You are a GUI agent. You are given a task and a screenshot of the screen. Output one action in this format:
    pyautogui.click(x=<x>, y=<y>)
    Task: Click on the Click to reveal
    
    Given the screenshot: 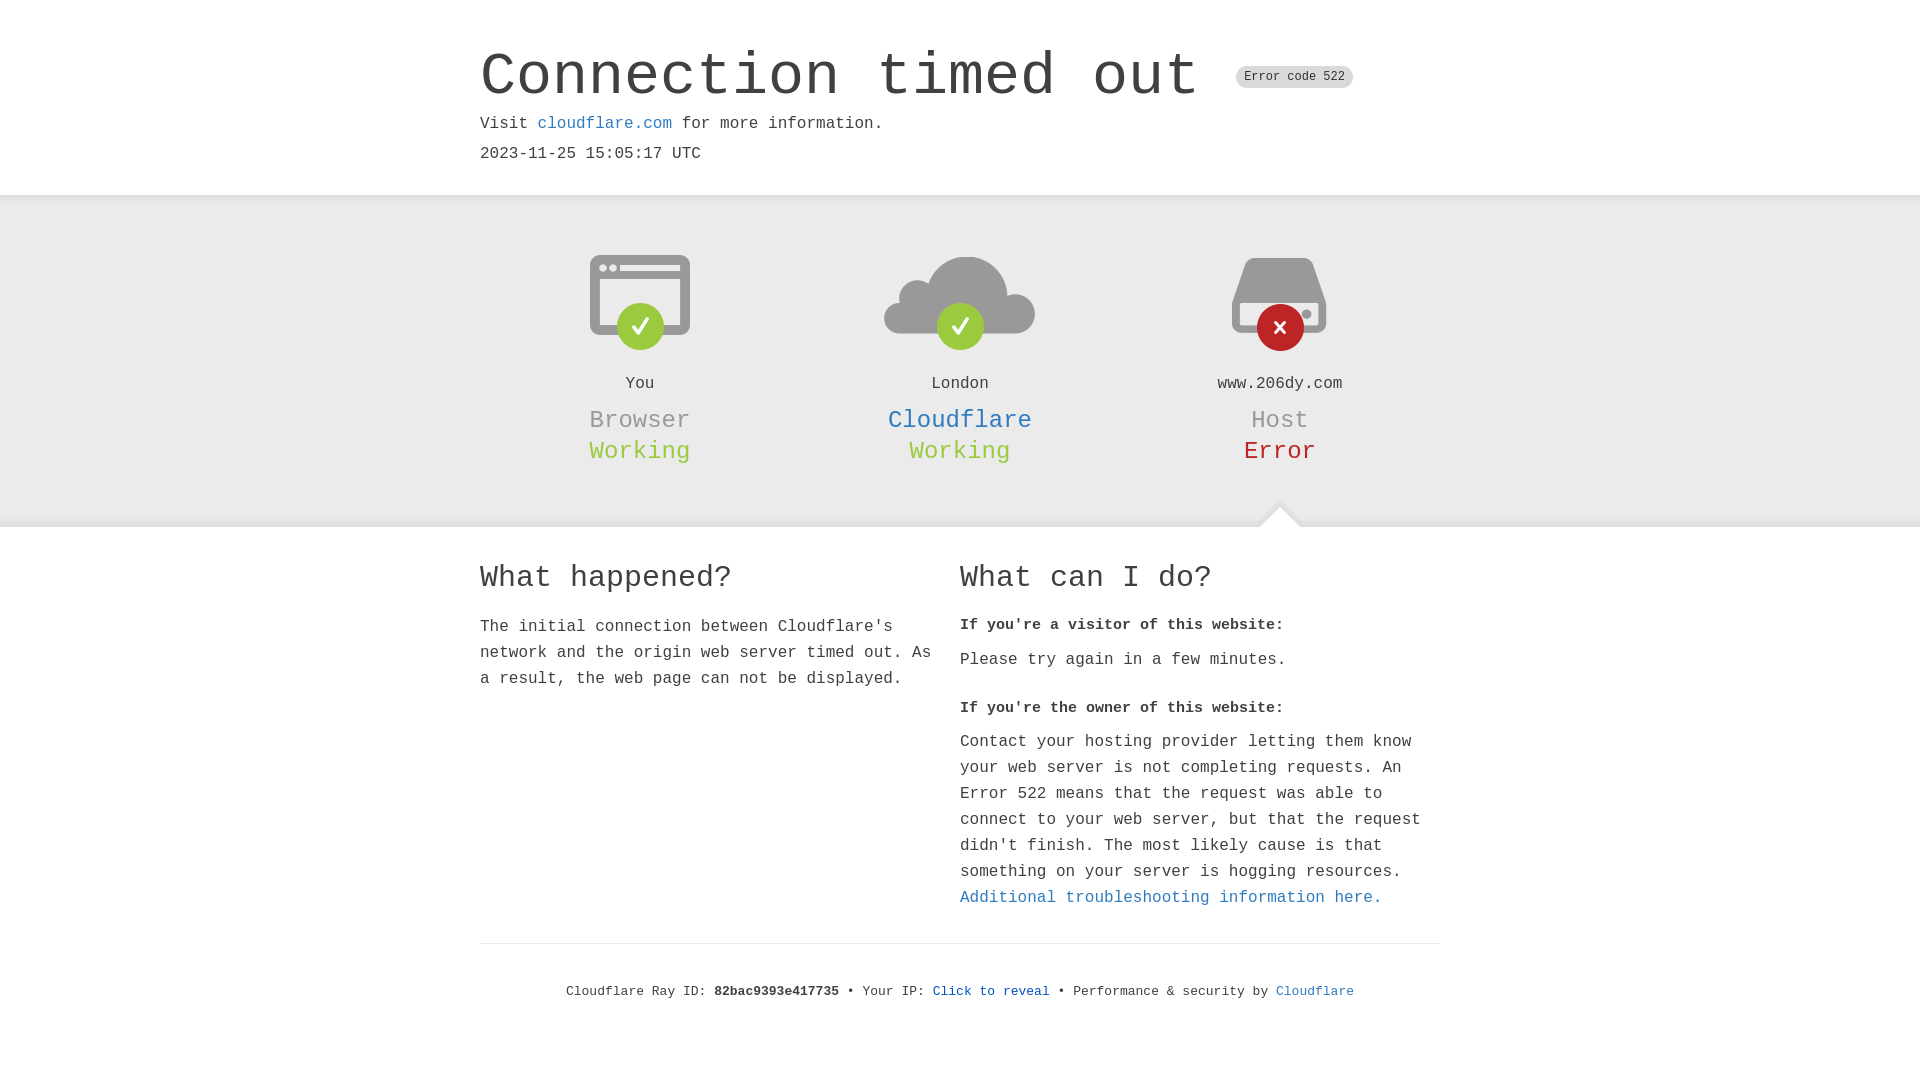 What is the action you would take?
    pyautogui.click(x=992, y=992)
    